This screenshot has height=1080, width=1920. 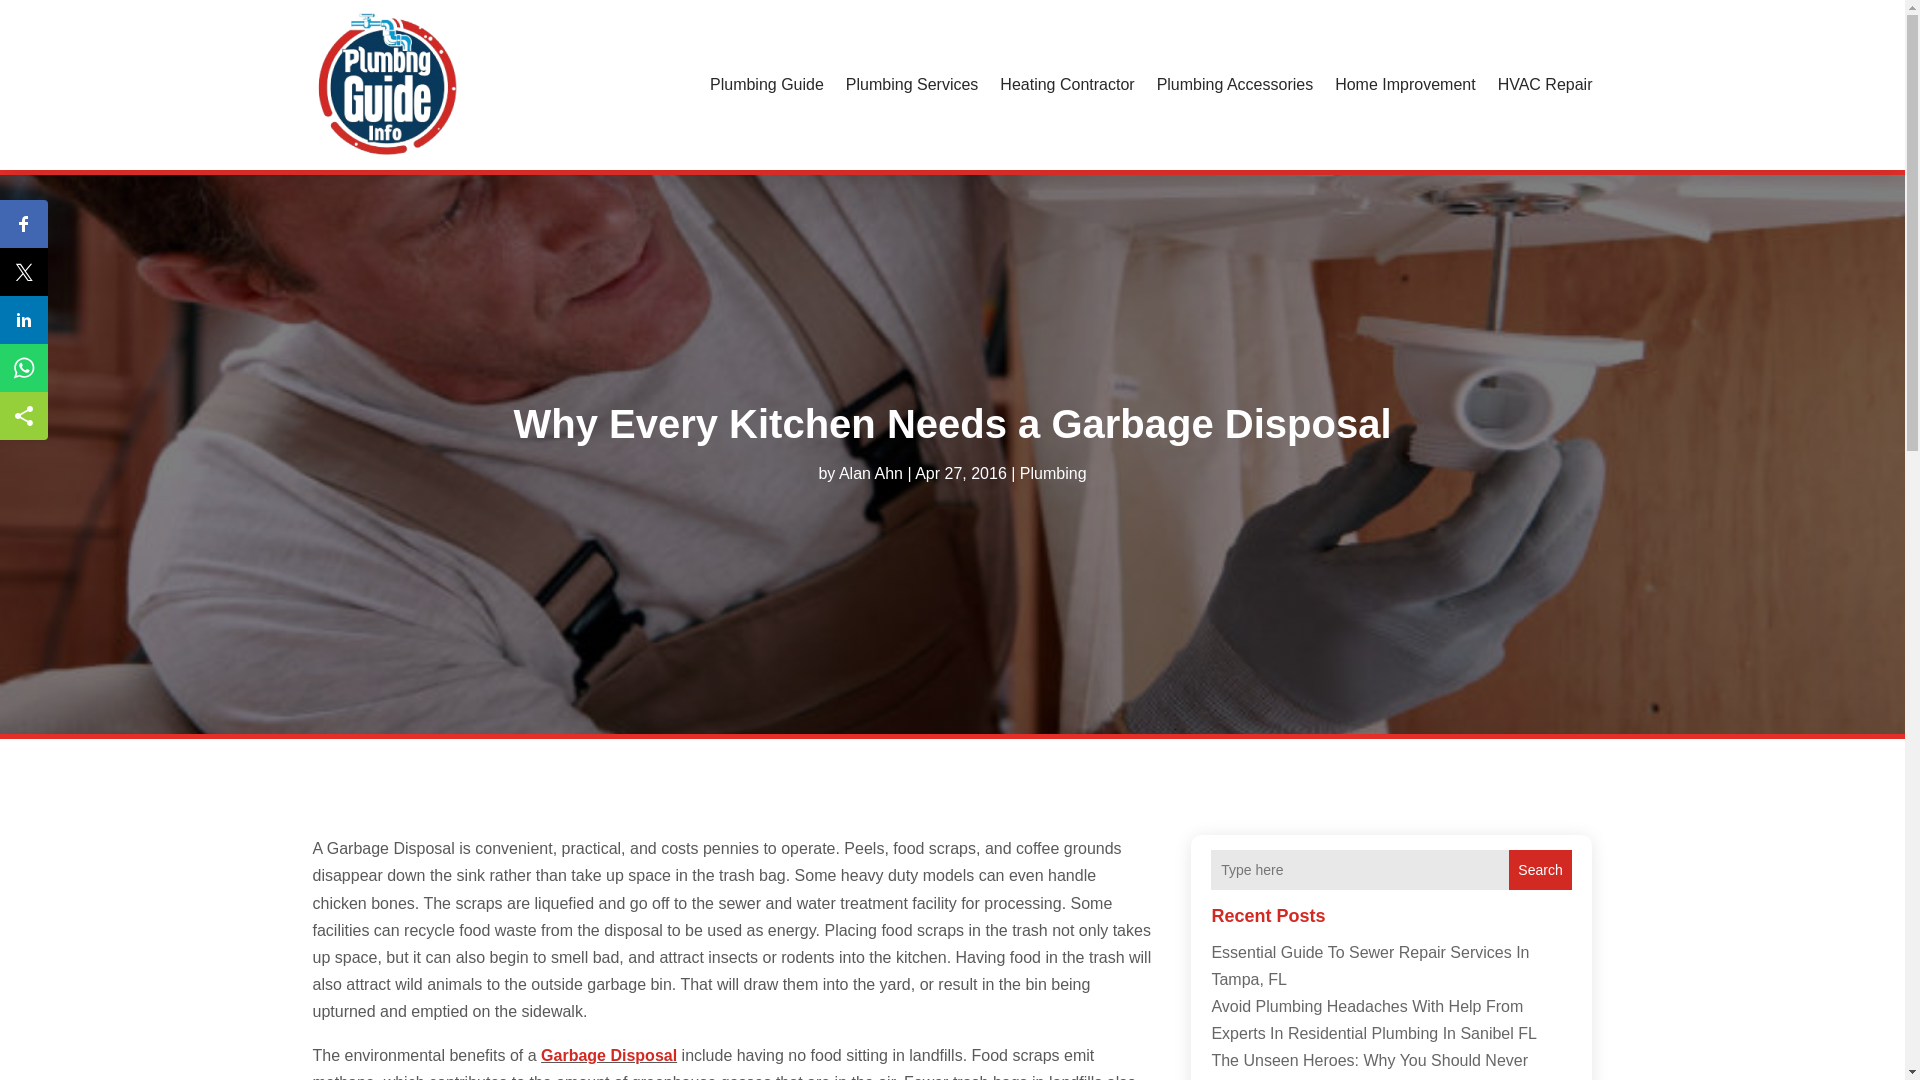 What do you see at coordinates (1067, 84) in the screenshot?
I see `Heating Contractor` at bounding box center [1067, 84].